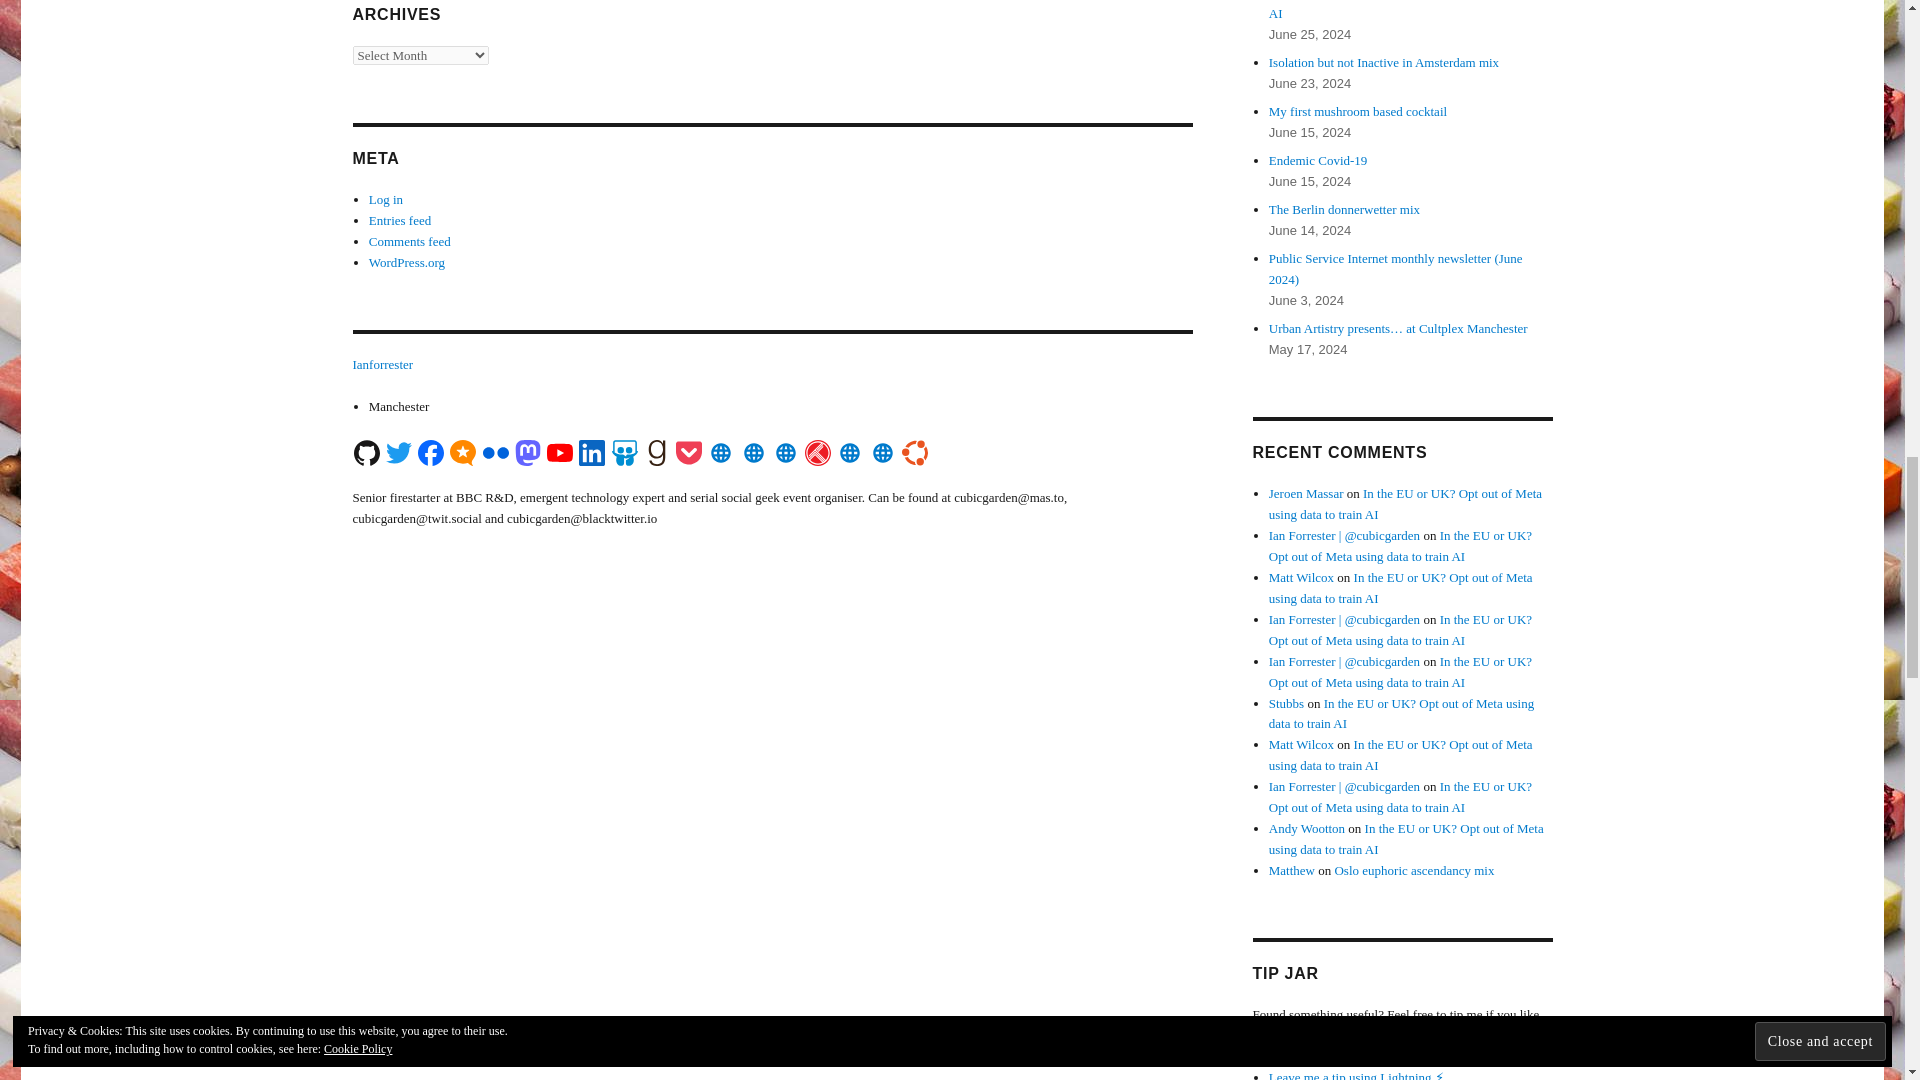  I want to click on Ubuntu, so click(914, 452).